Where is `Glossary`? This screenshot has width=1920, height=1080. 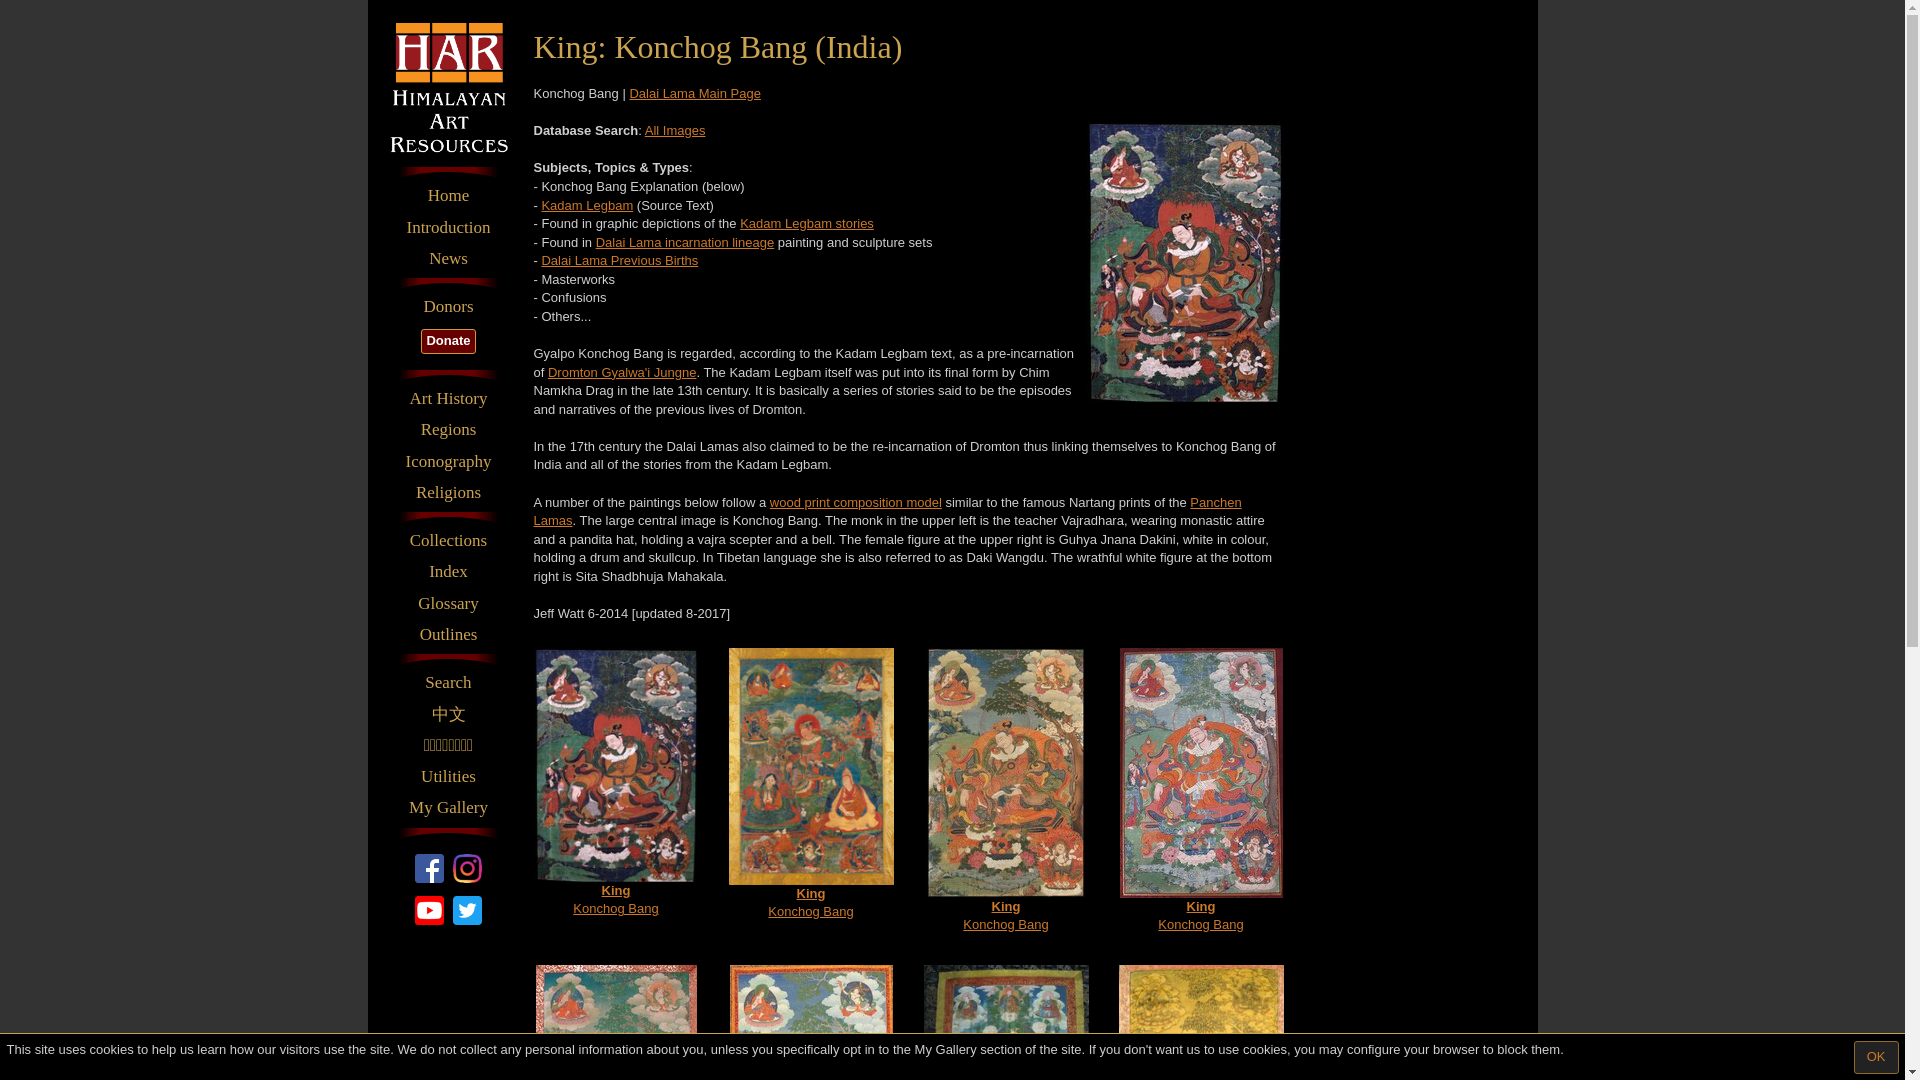
Glossary is located at coordinates (448, 603).